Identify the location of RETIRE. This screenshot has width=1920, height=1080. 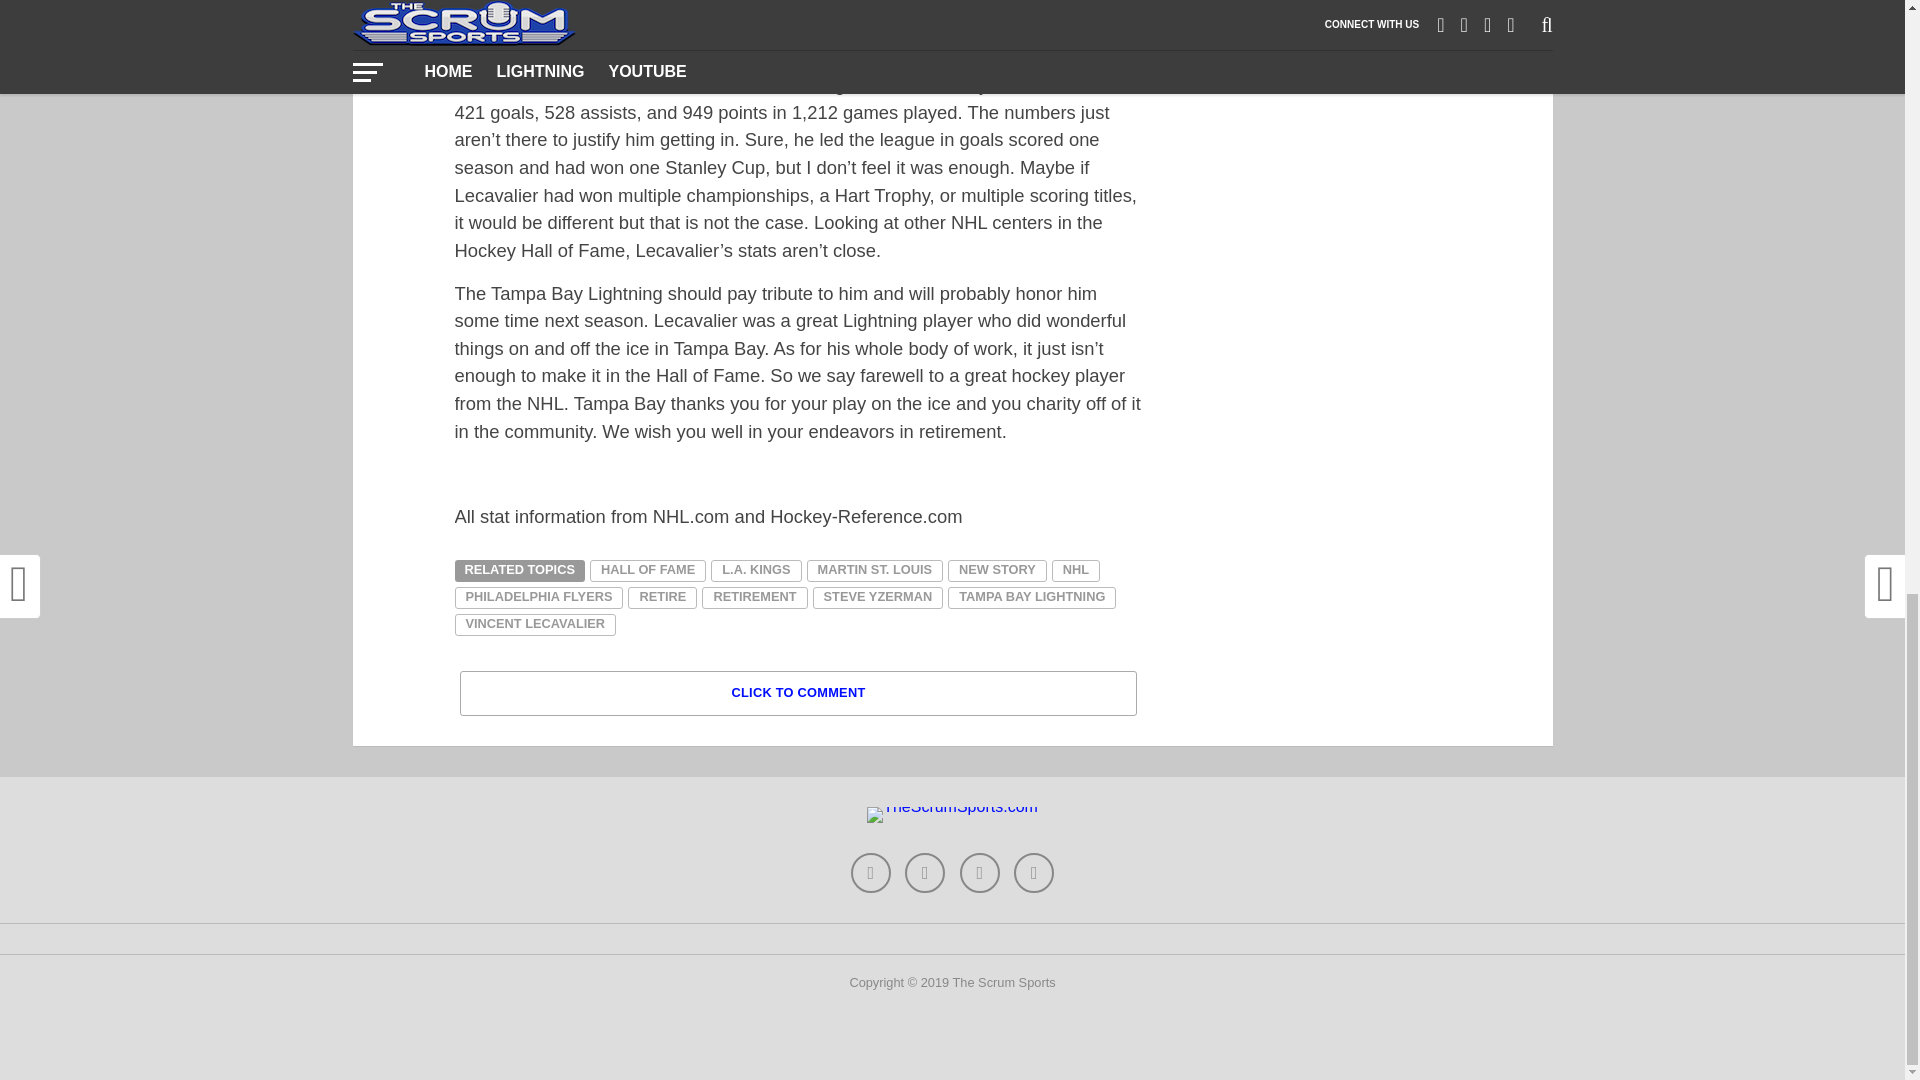
(662, 598).